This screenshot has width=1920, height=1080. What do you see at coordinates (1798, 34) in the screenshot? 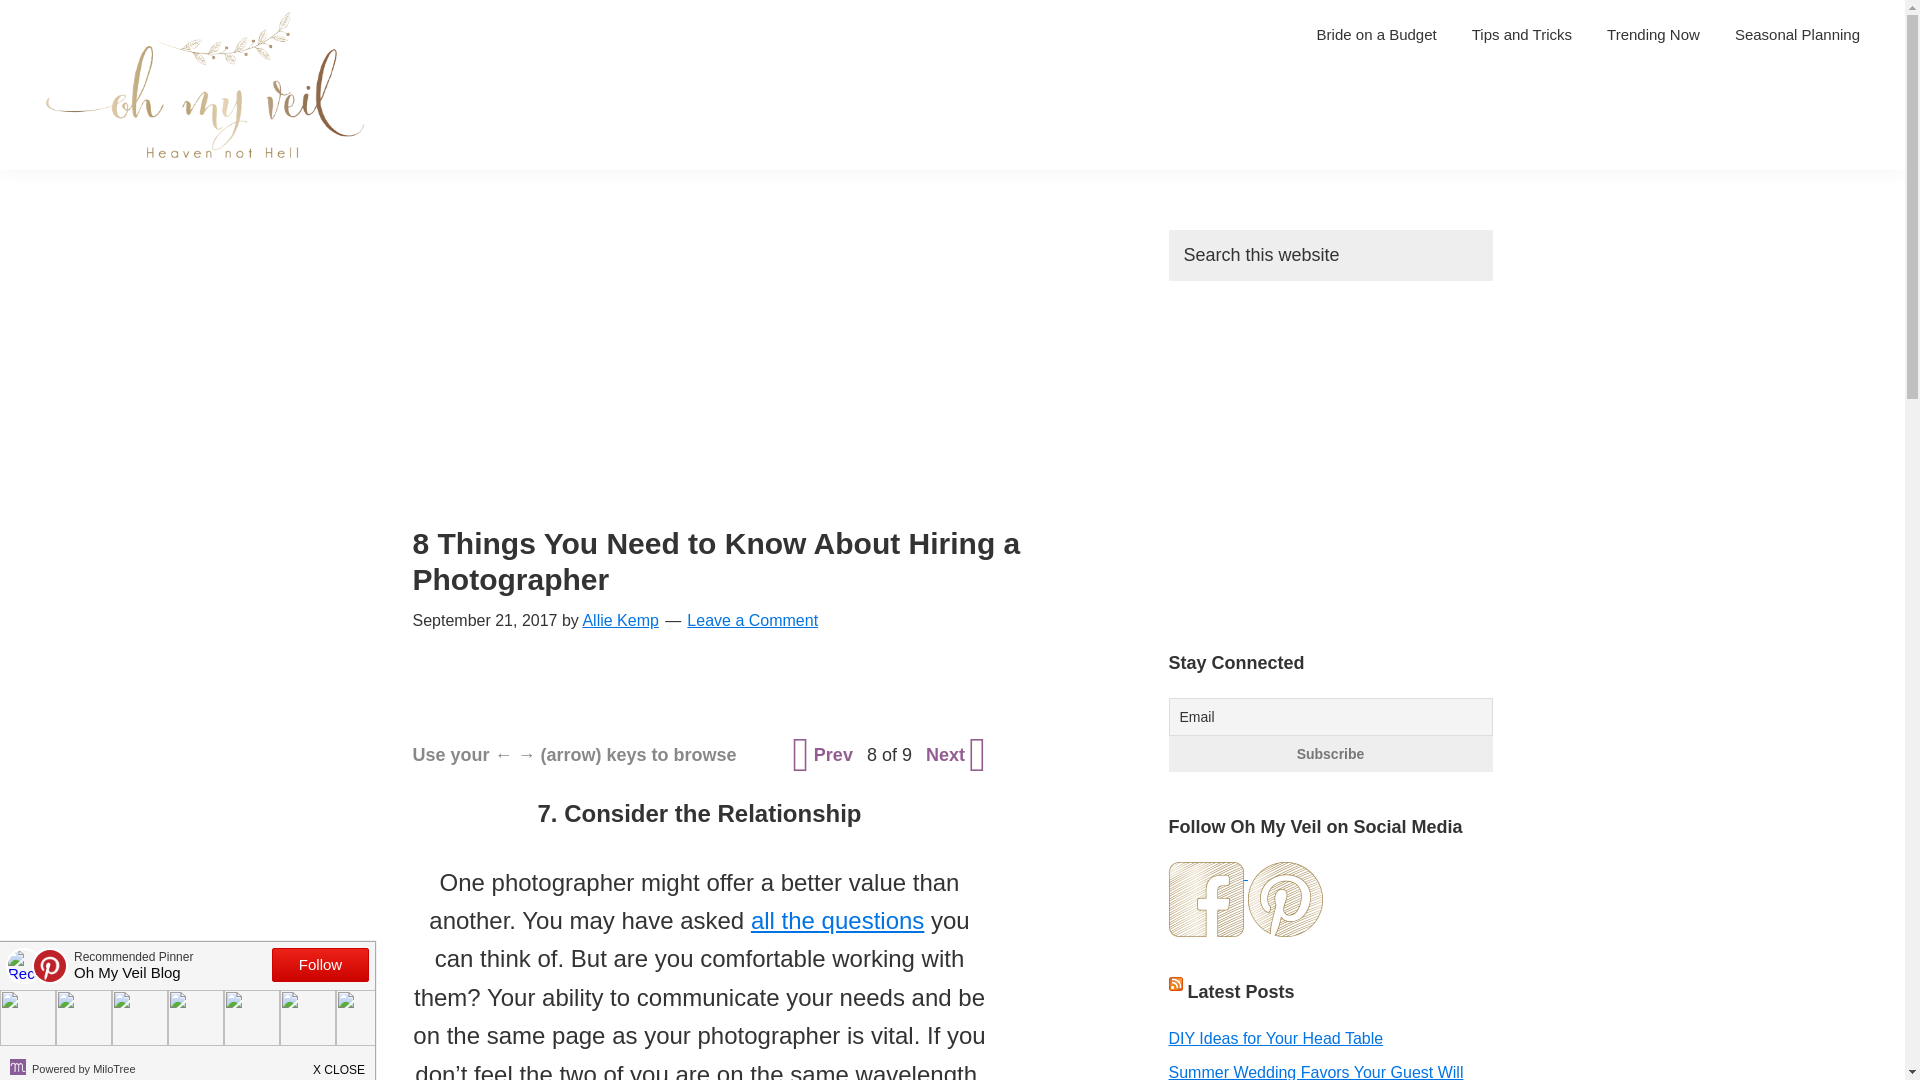
I see `Seasonal Planning` at bounding box center [1798, 34].